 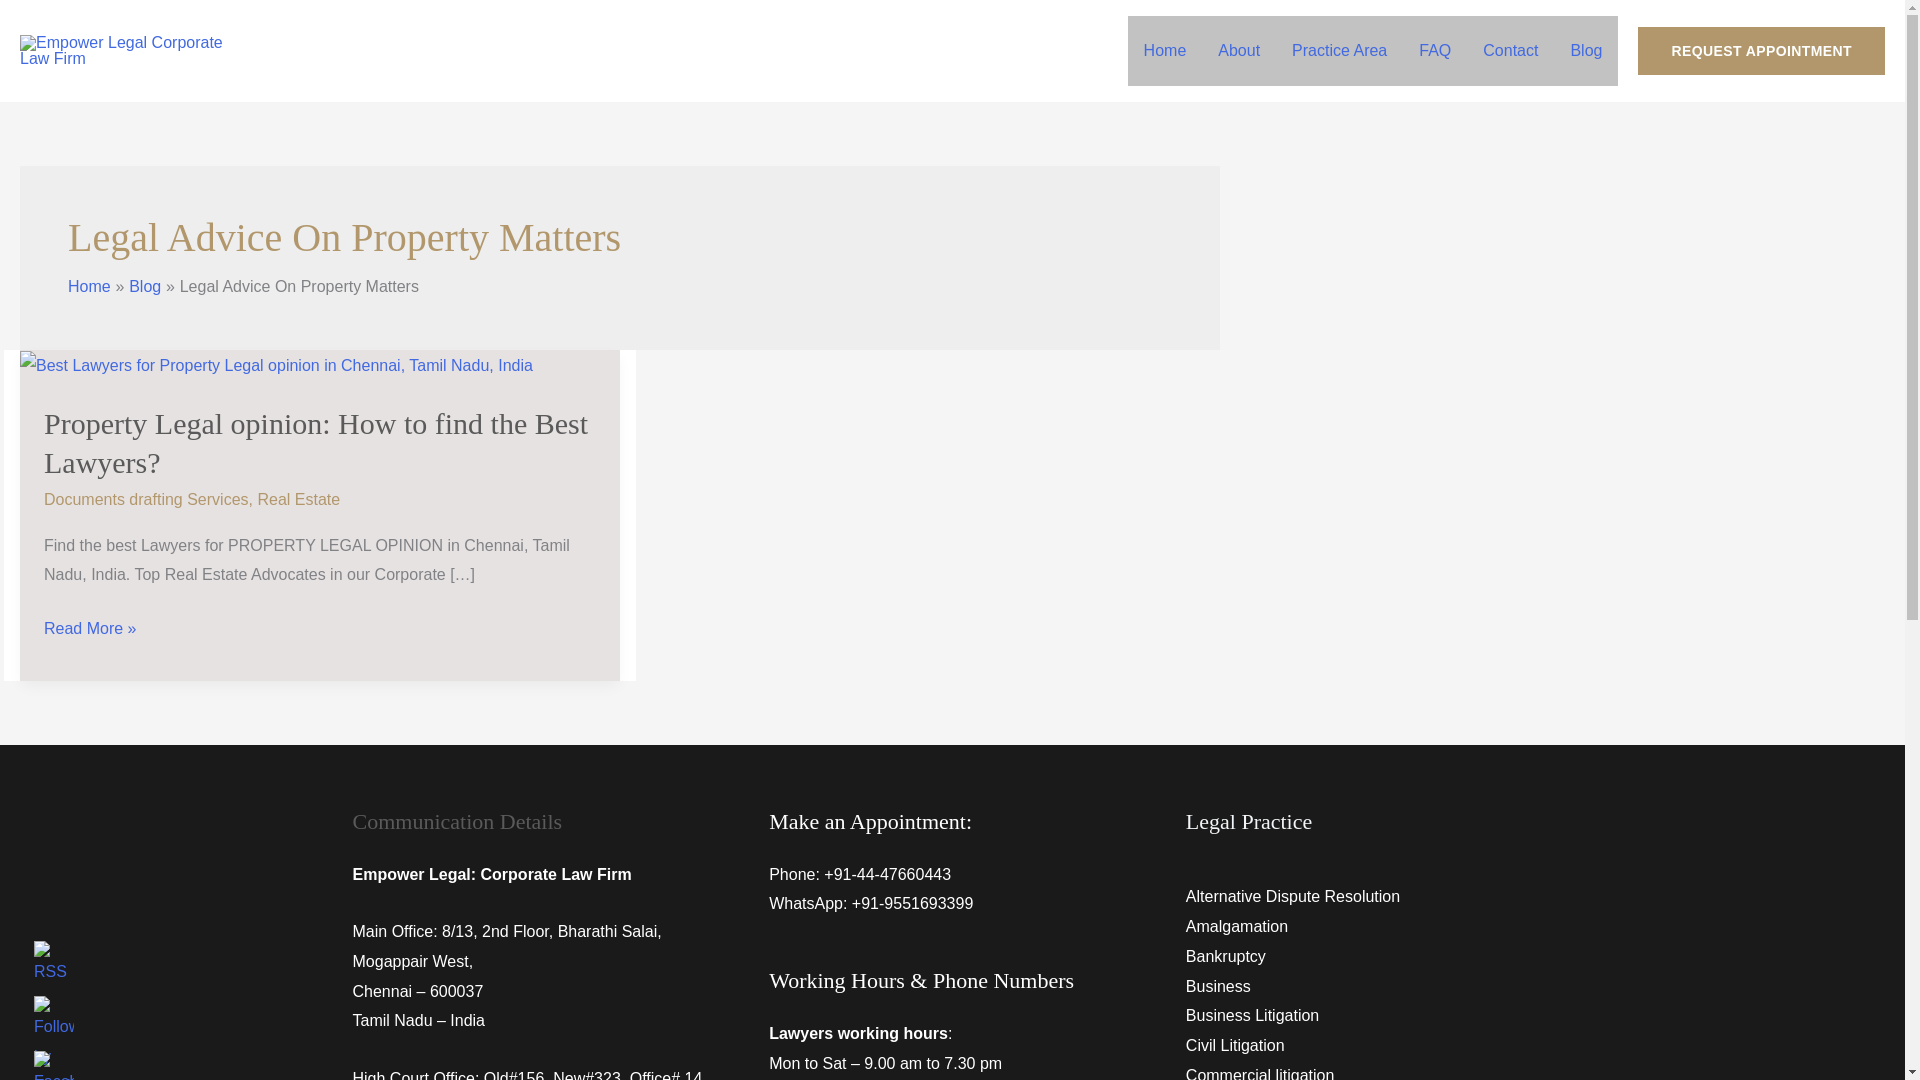 I want to click on Contact, so click(x=1510, y=51).